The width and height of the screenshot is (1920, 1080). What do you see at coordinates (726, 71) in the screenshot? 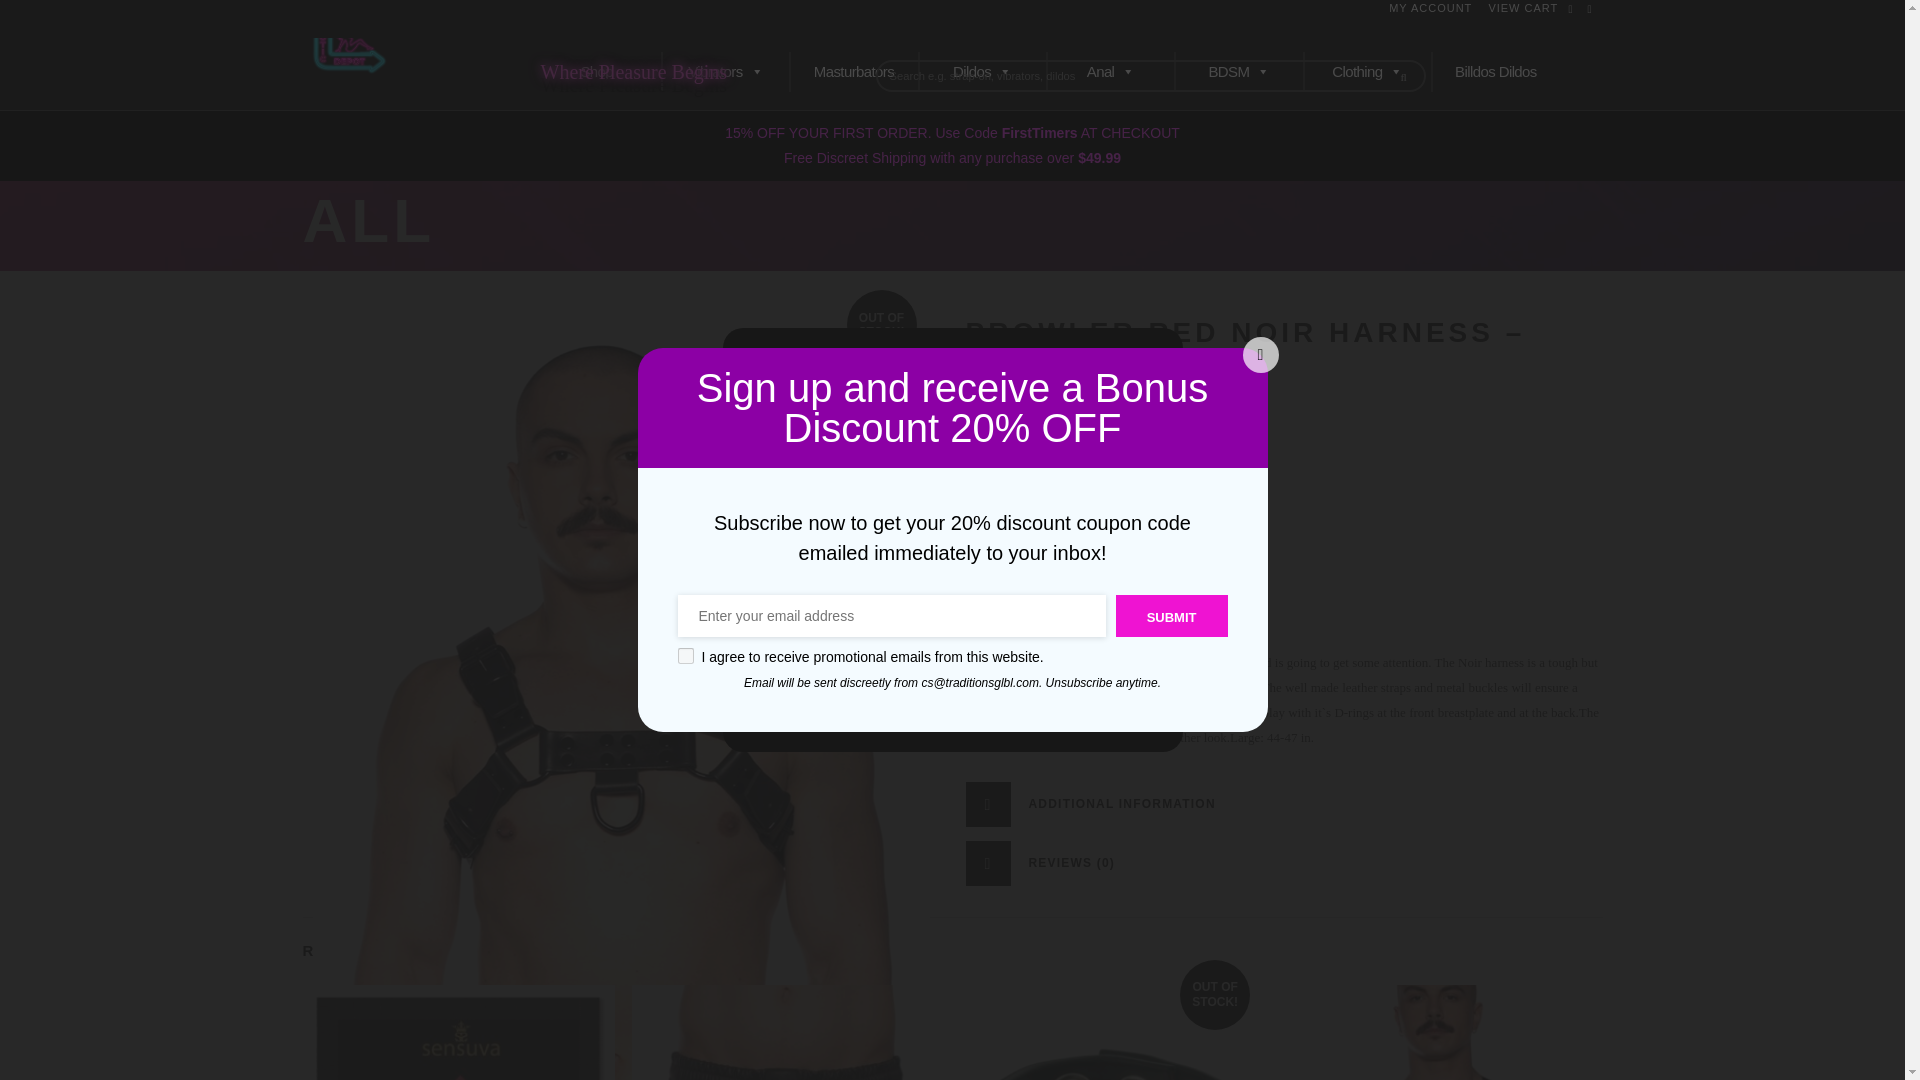
I see `Vibrators` at bounding box center [726, 71].